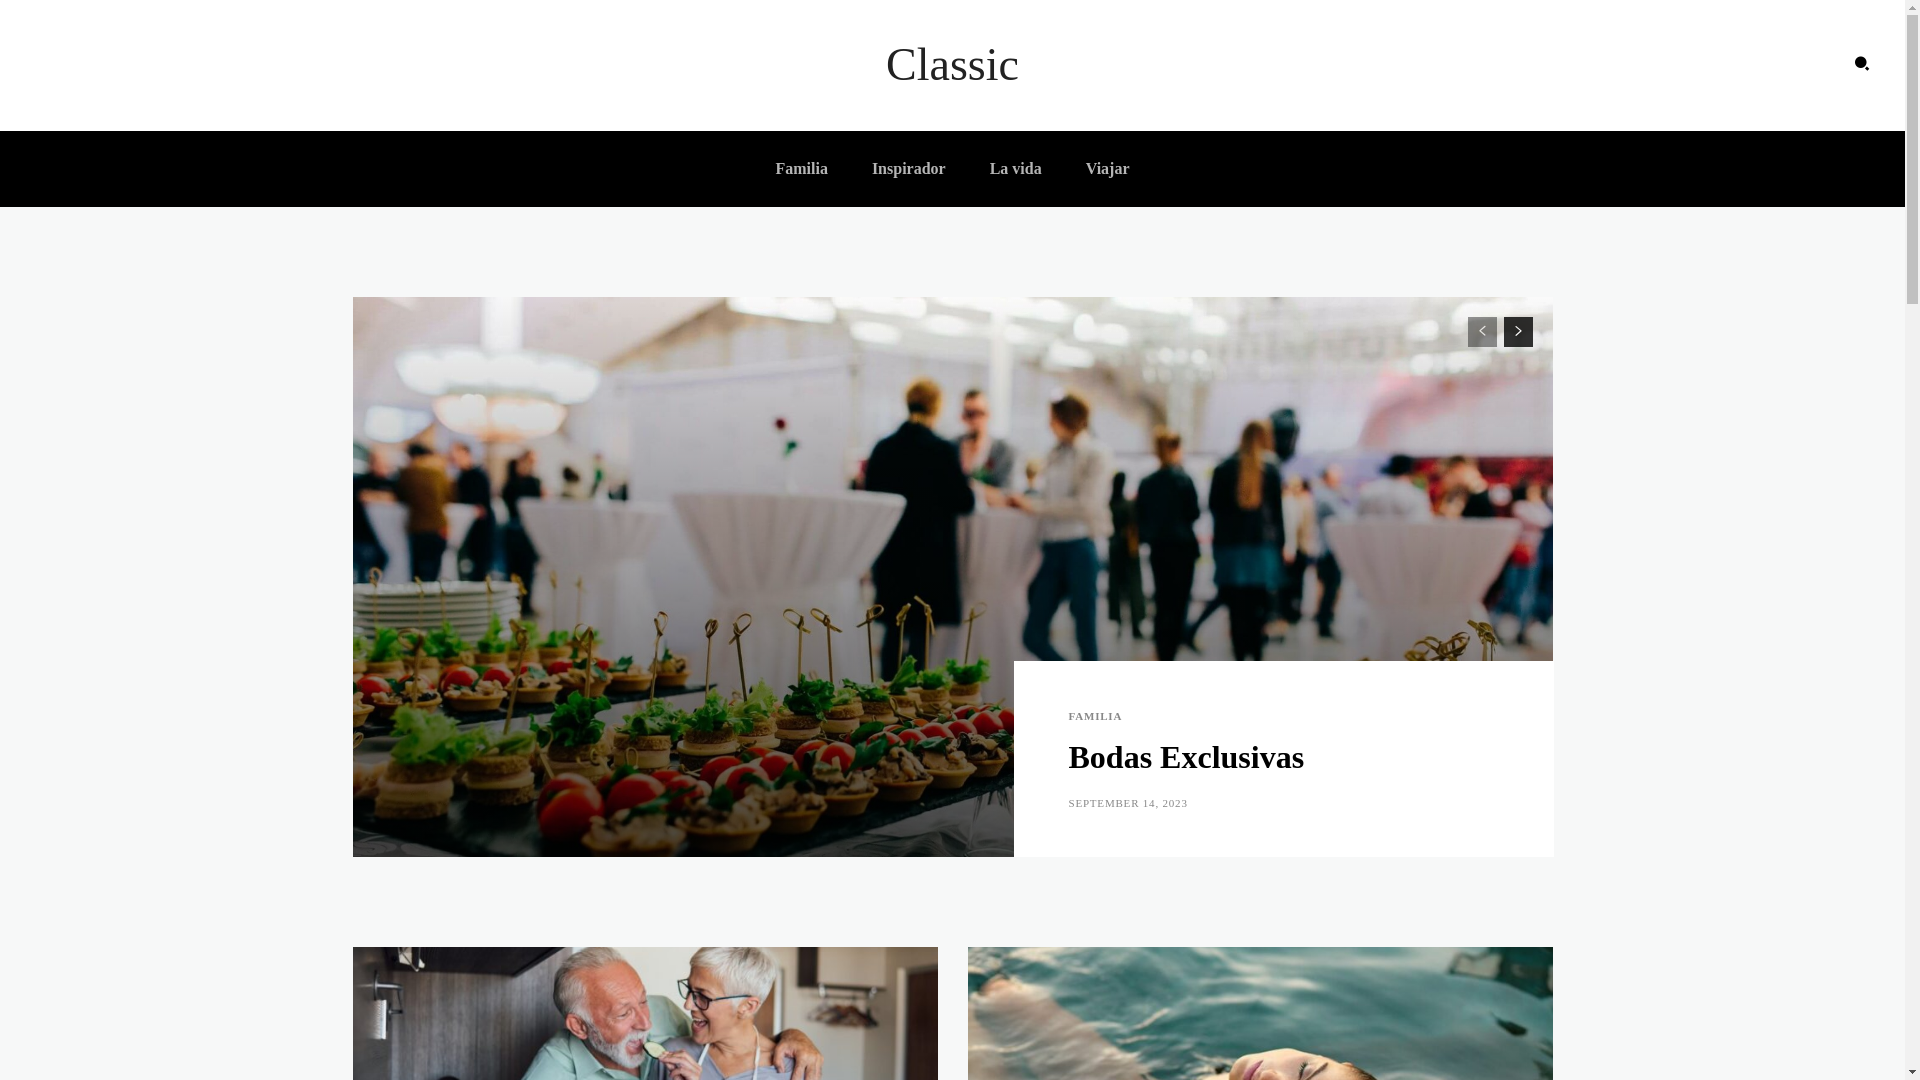  Describe the element at coordinates (952, 577) in the screenshot. I see `Bodas Exclusivas` at that location.